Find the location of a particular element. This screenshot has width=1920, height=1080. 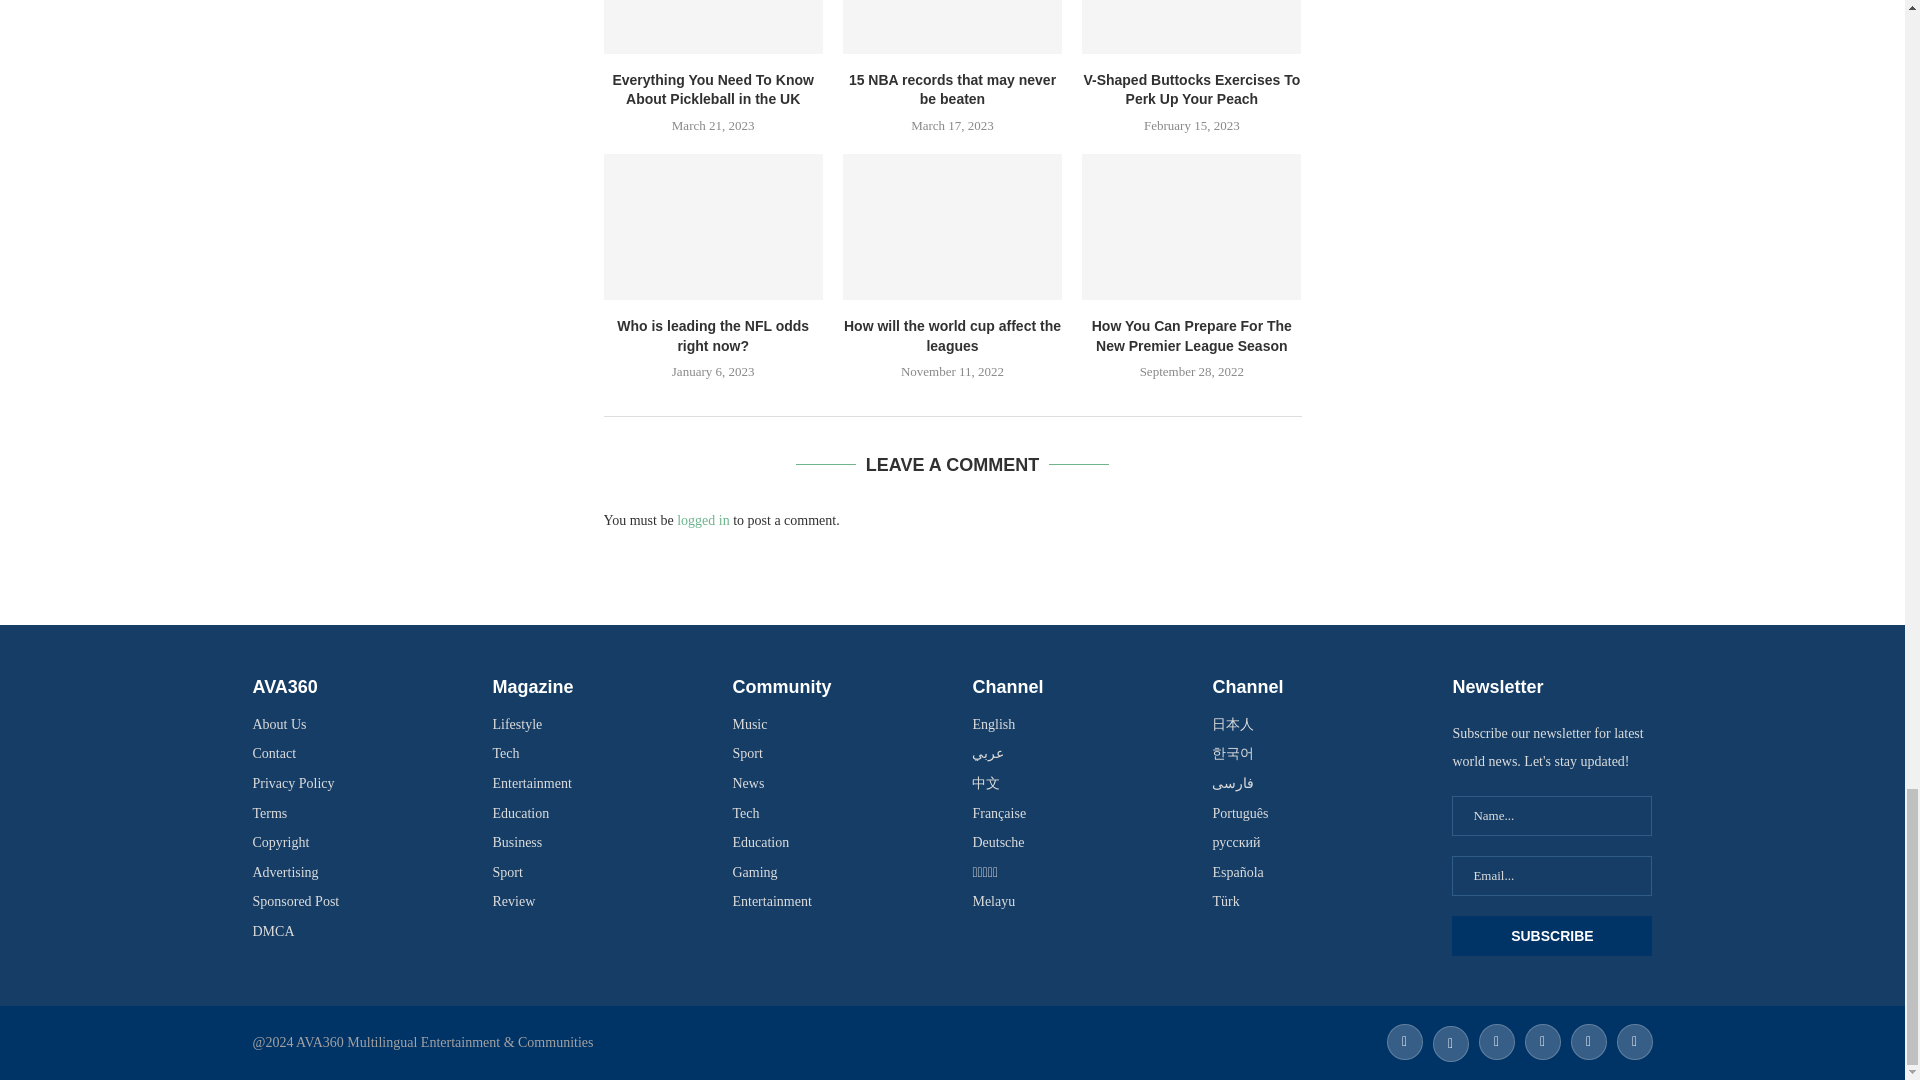

Subscribe is located at coordinates (1551, 935).